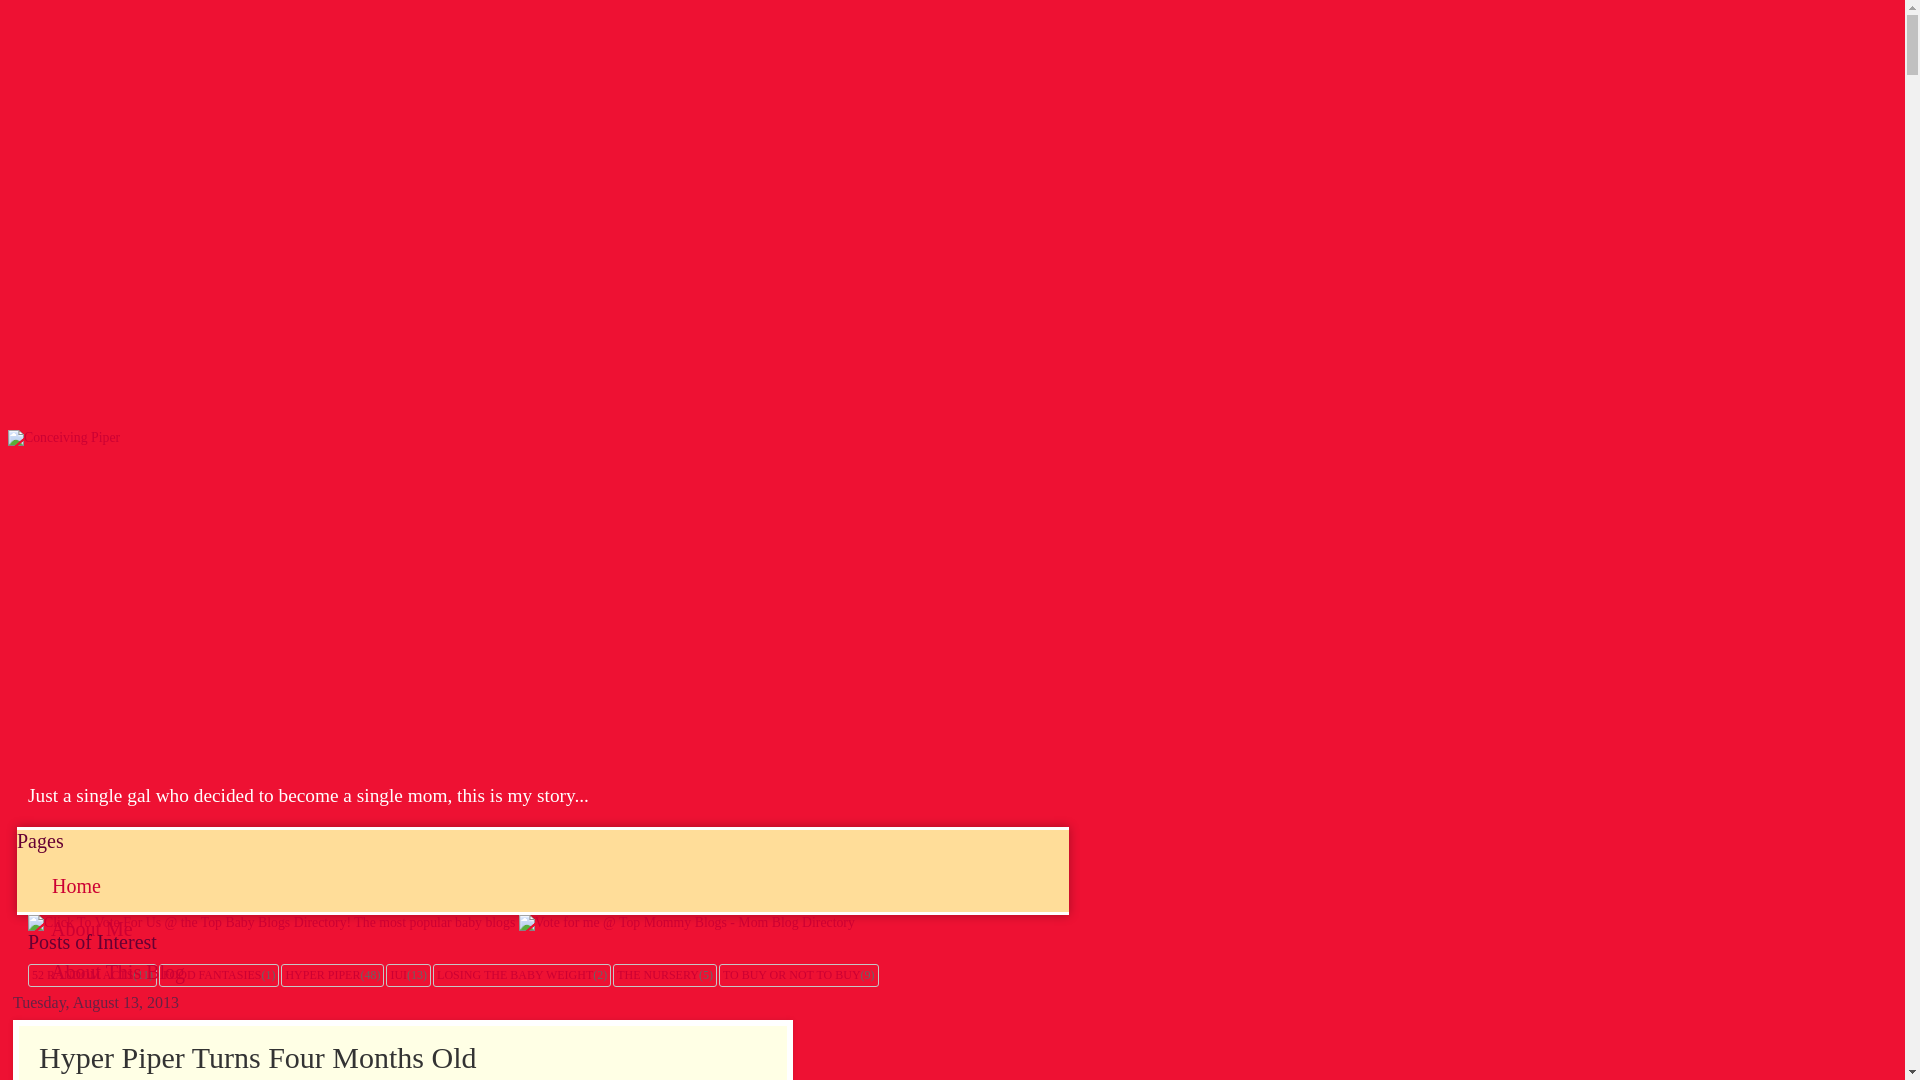  Describe the element at coordinates (322, 974) in the screenshot. I see `HYPER PIPER` at that location.